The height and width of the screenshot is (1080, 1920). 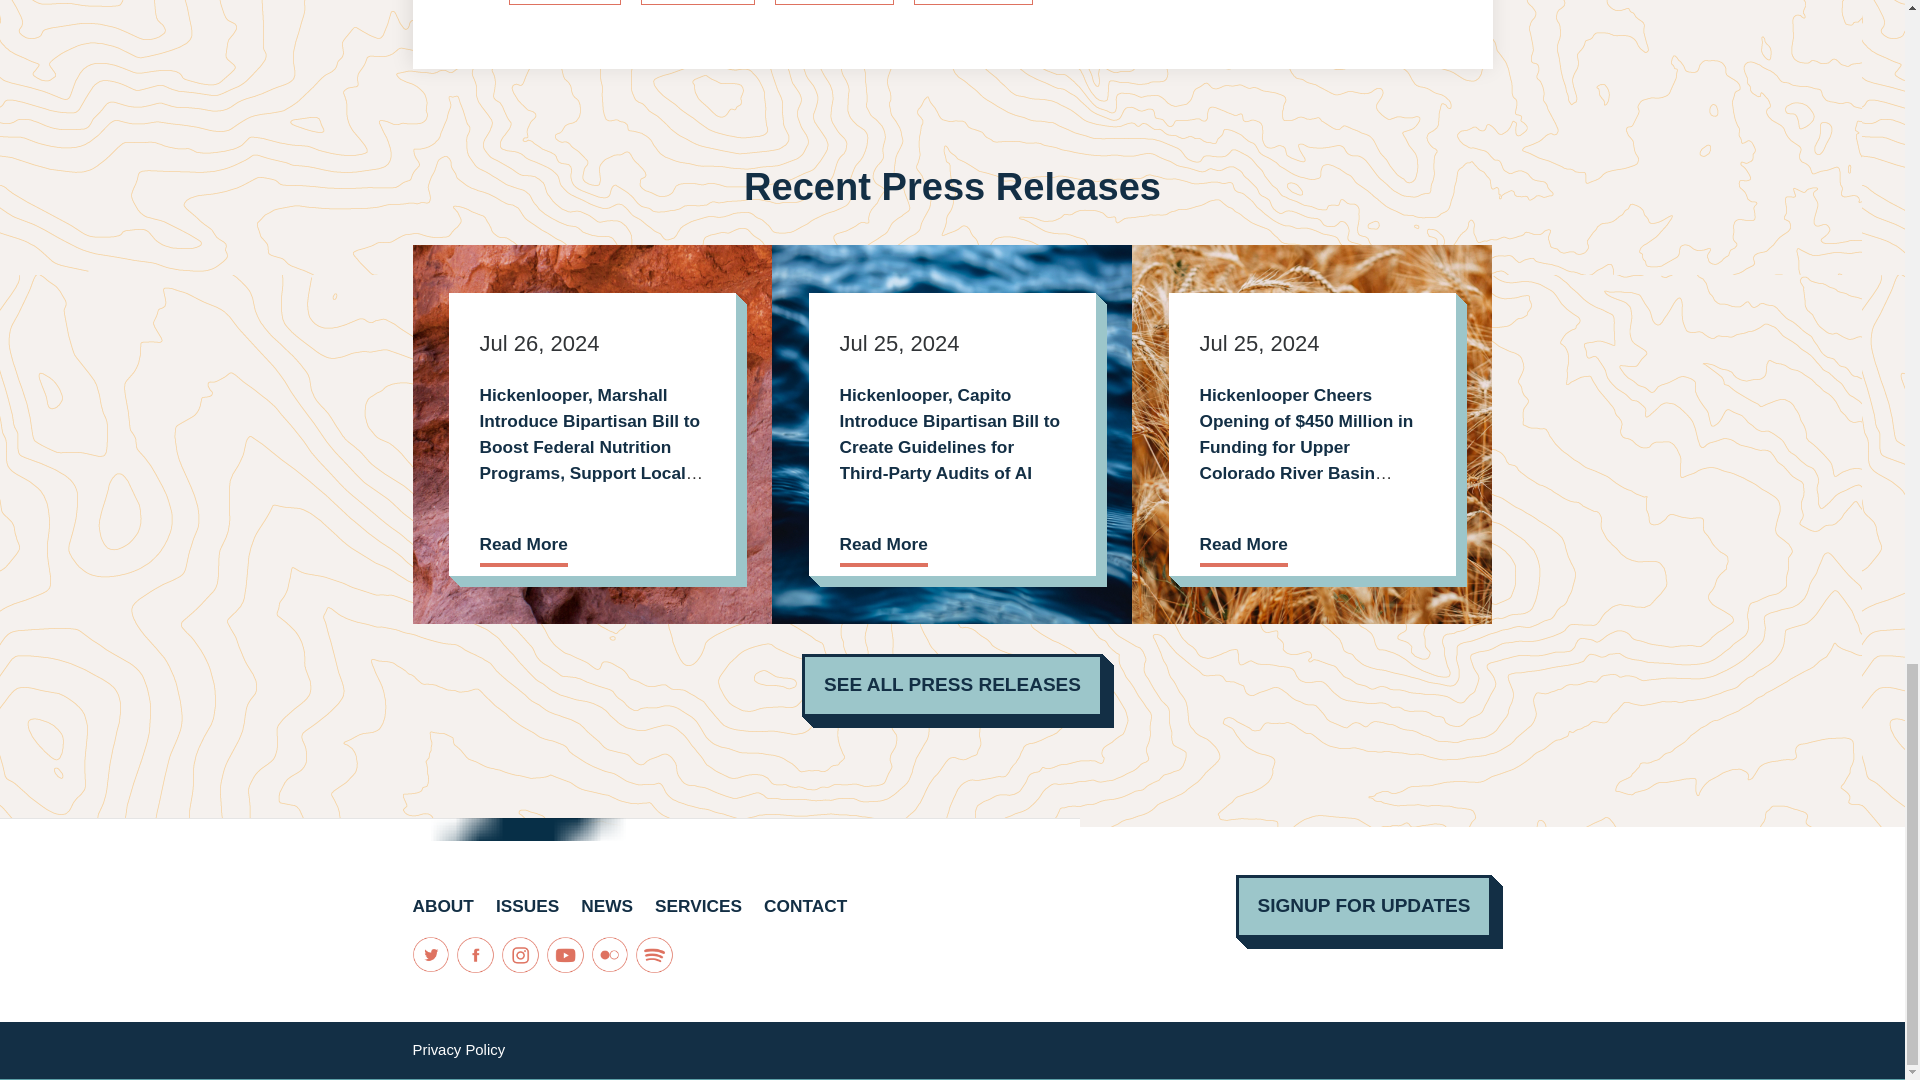 What do you see at coordinates (564, 2) in the screenshot?
I see `Print` at bounding box center [564, 2].